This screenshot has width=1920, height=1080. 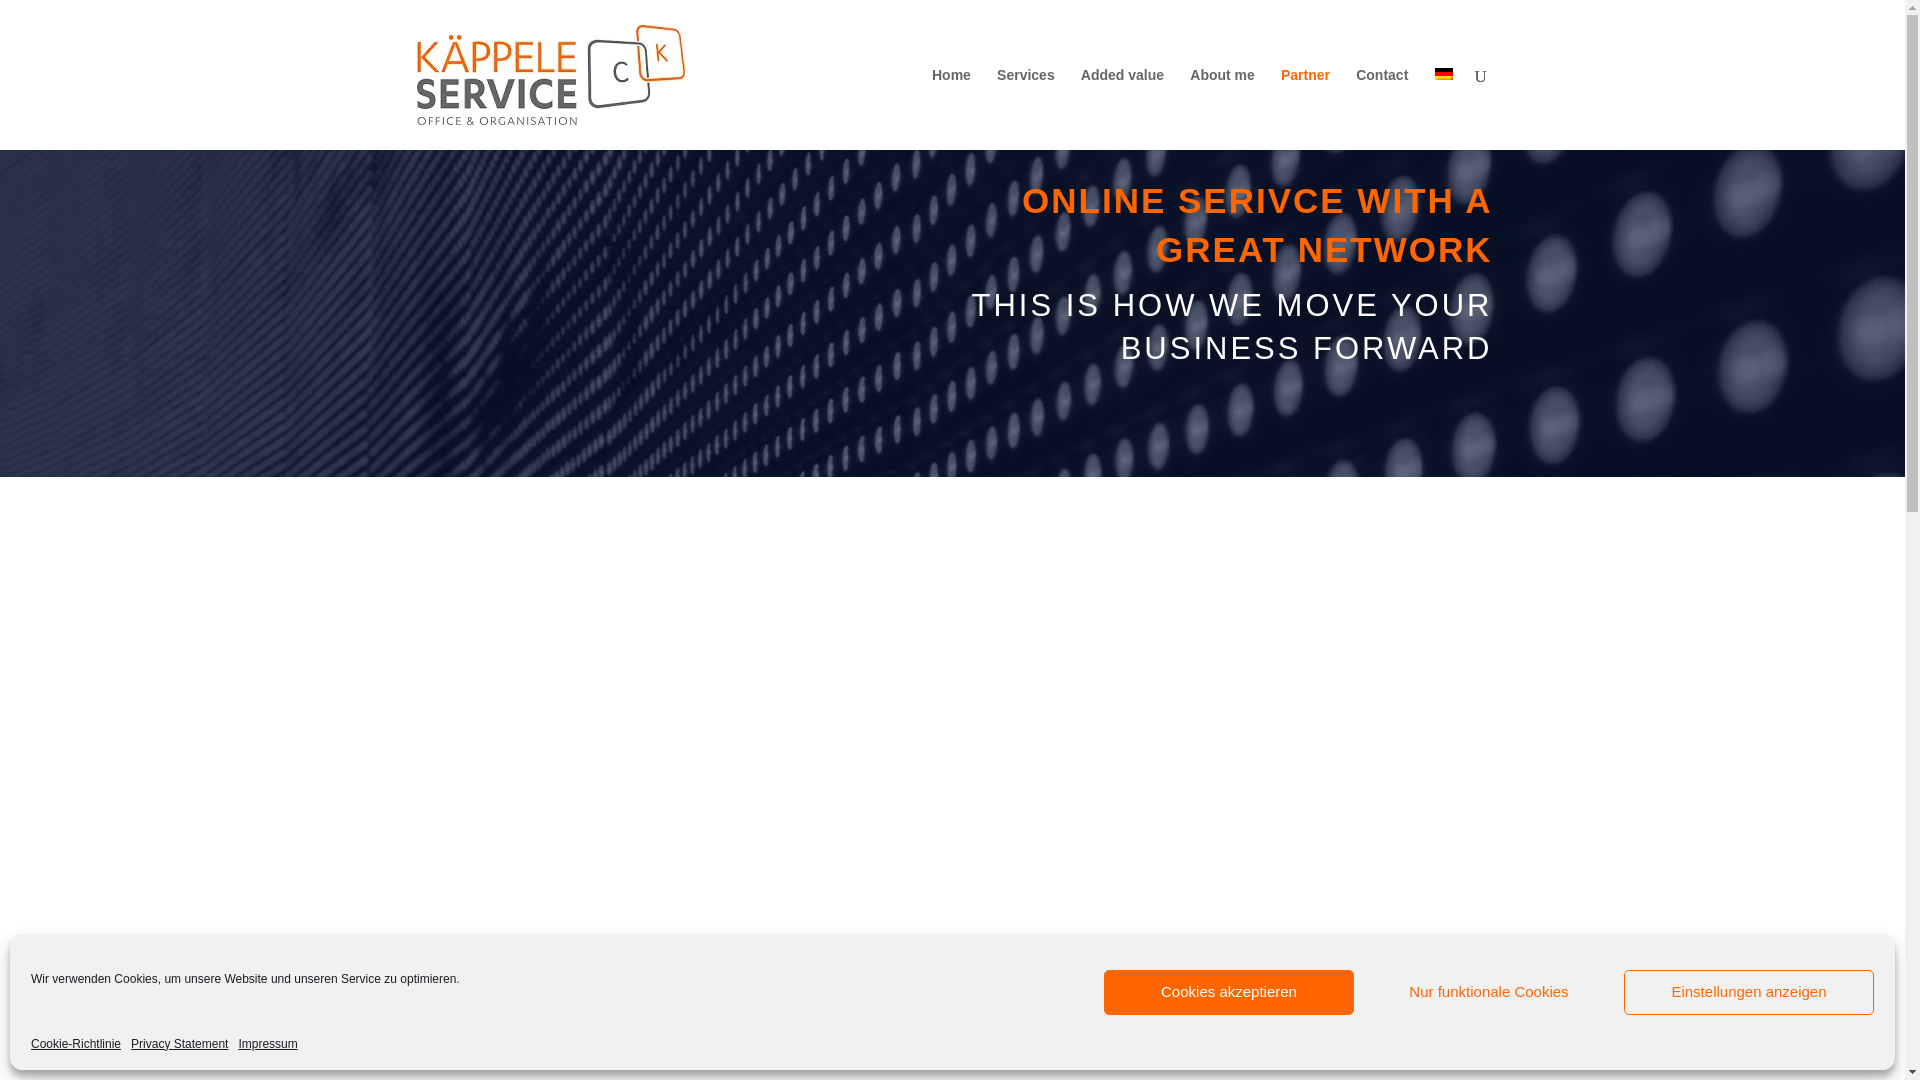 What do you see at coordinates (1228, 992) in the screenshot?
I see `Cookies akzeptieren` at bounding box center [1228, 992].